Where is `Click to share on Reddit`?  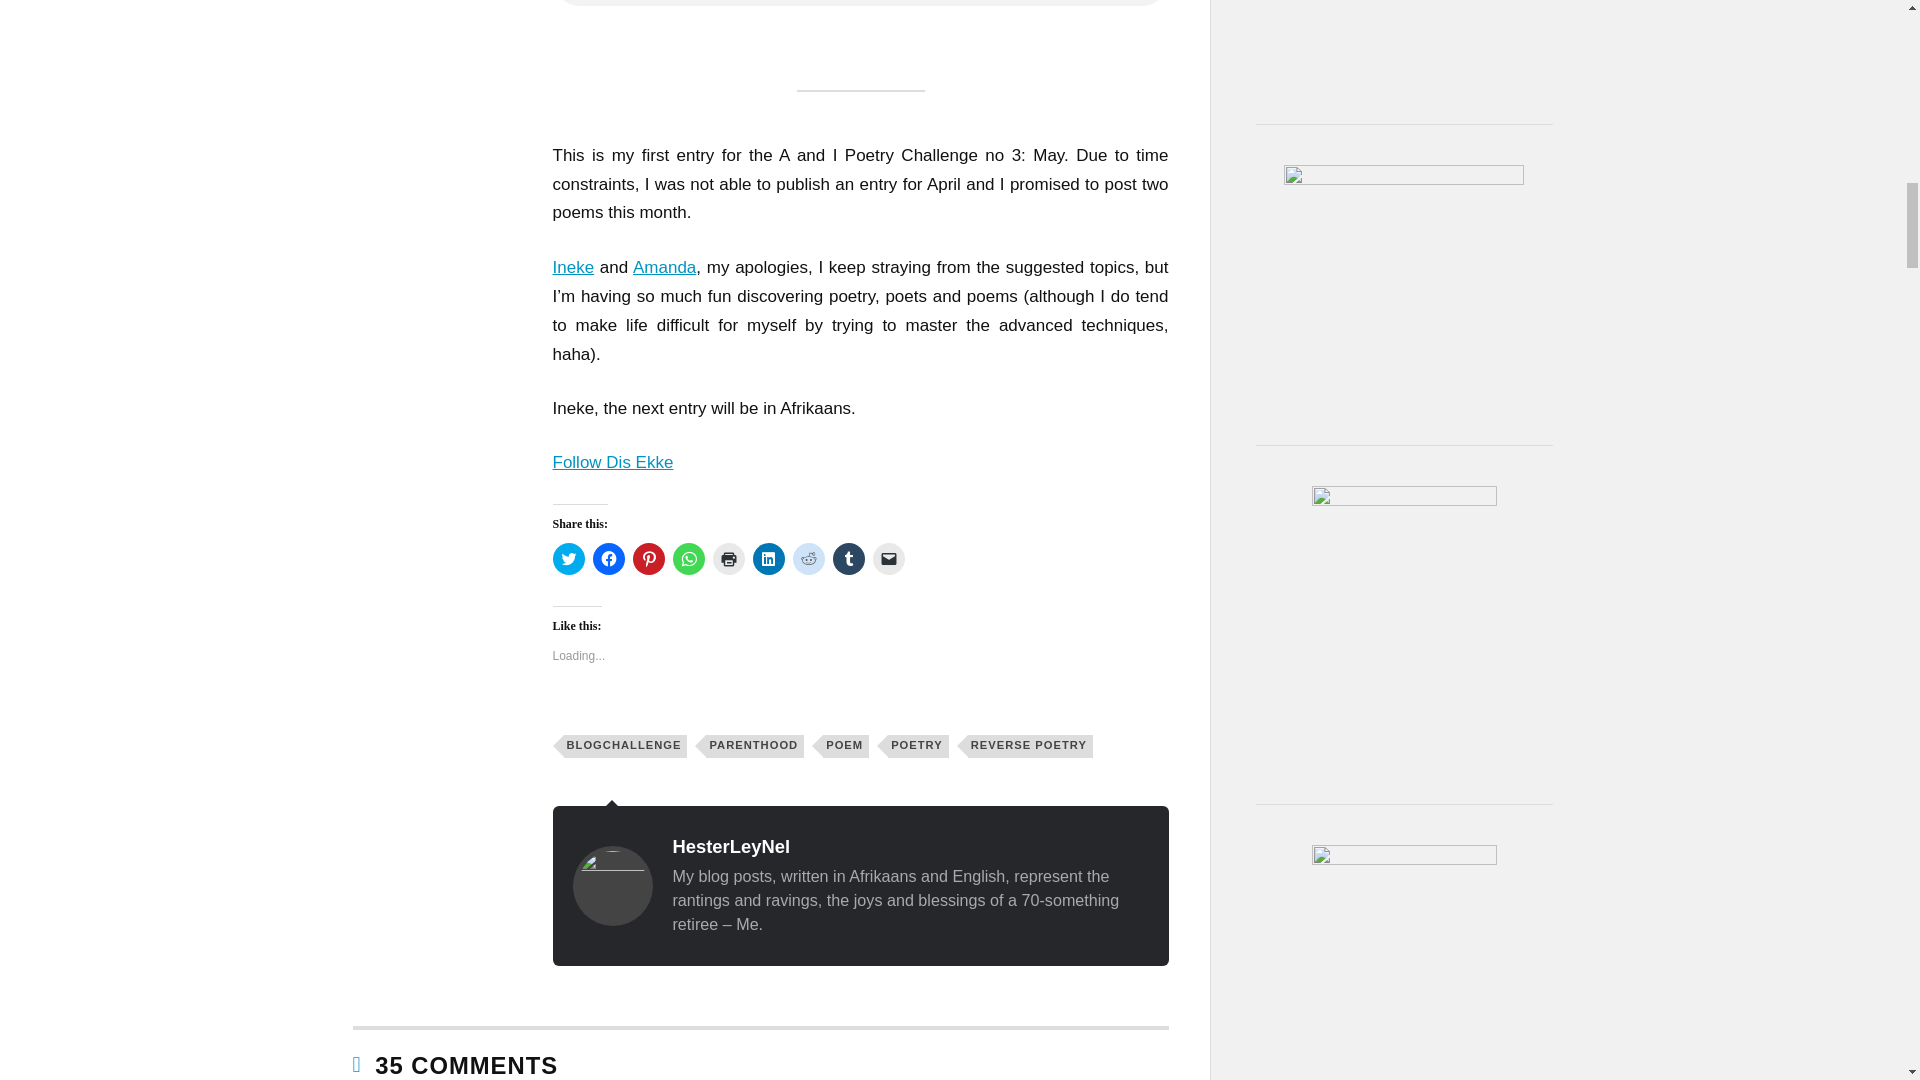 Click to share on Reddit is located at coordinates (807, 558).